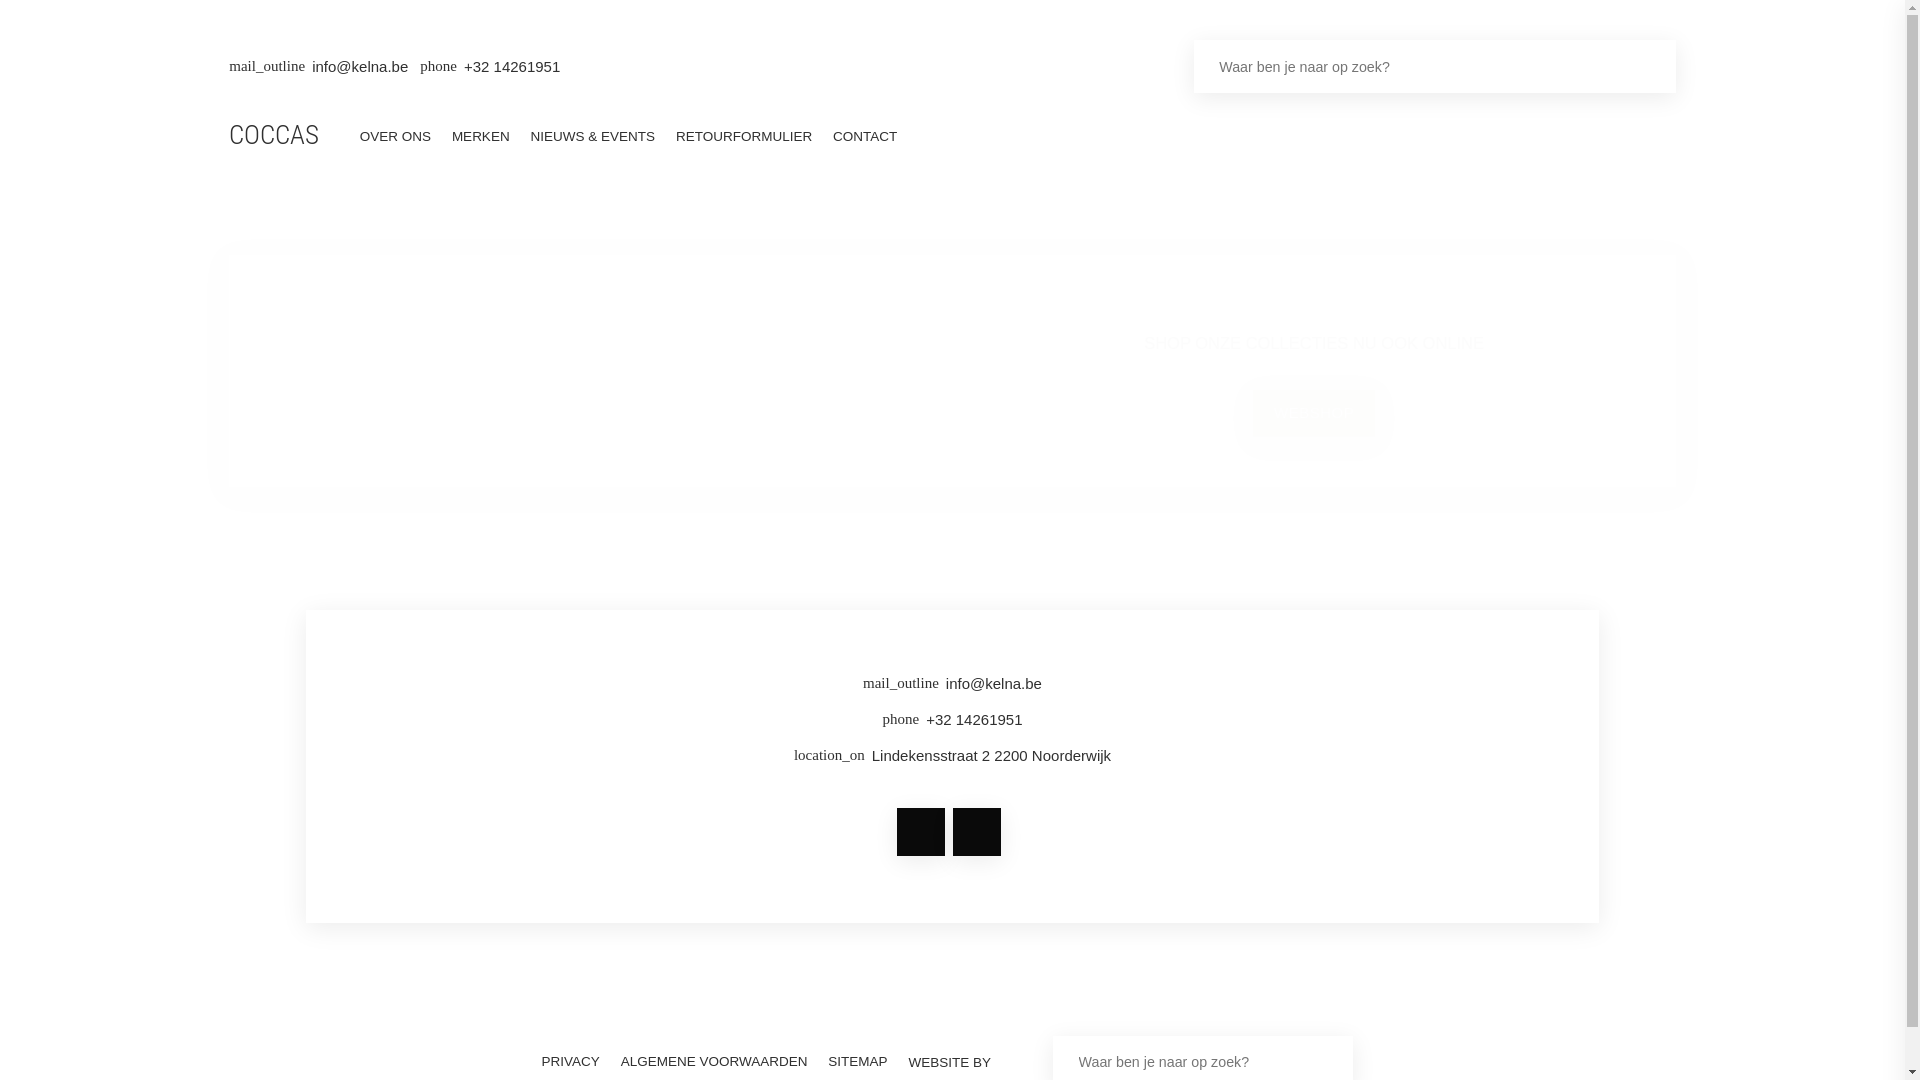 This screenshot has height=1080, width=1920. Describe the element at coordinates (976, 832) in the screenshot. I see `COCCAS Instagram` at that location.